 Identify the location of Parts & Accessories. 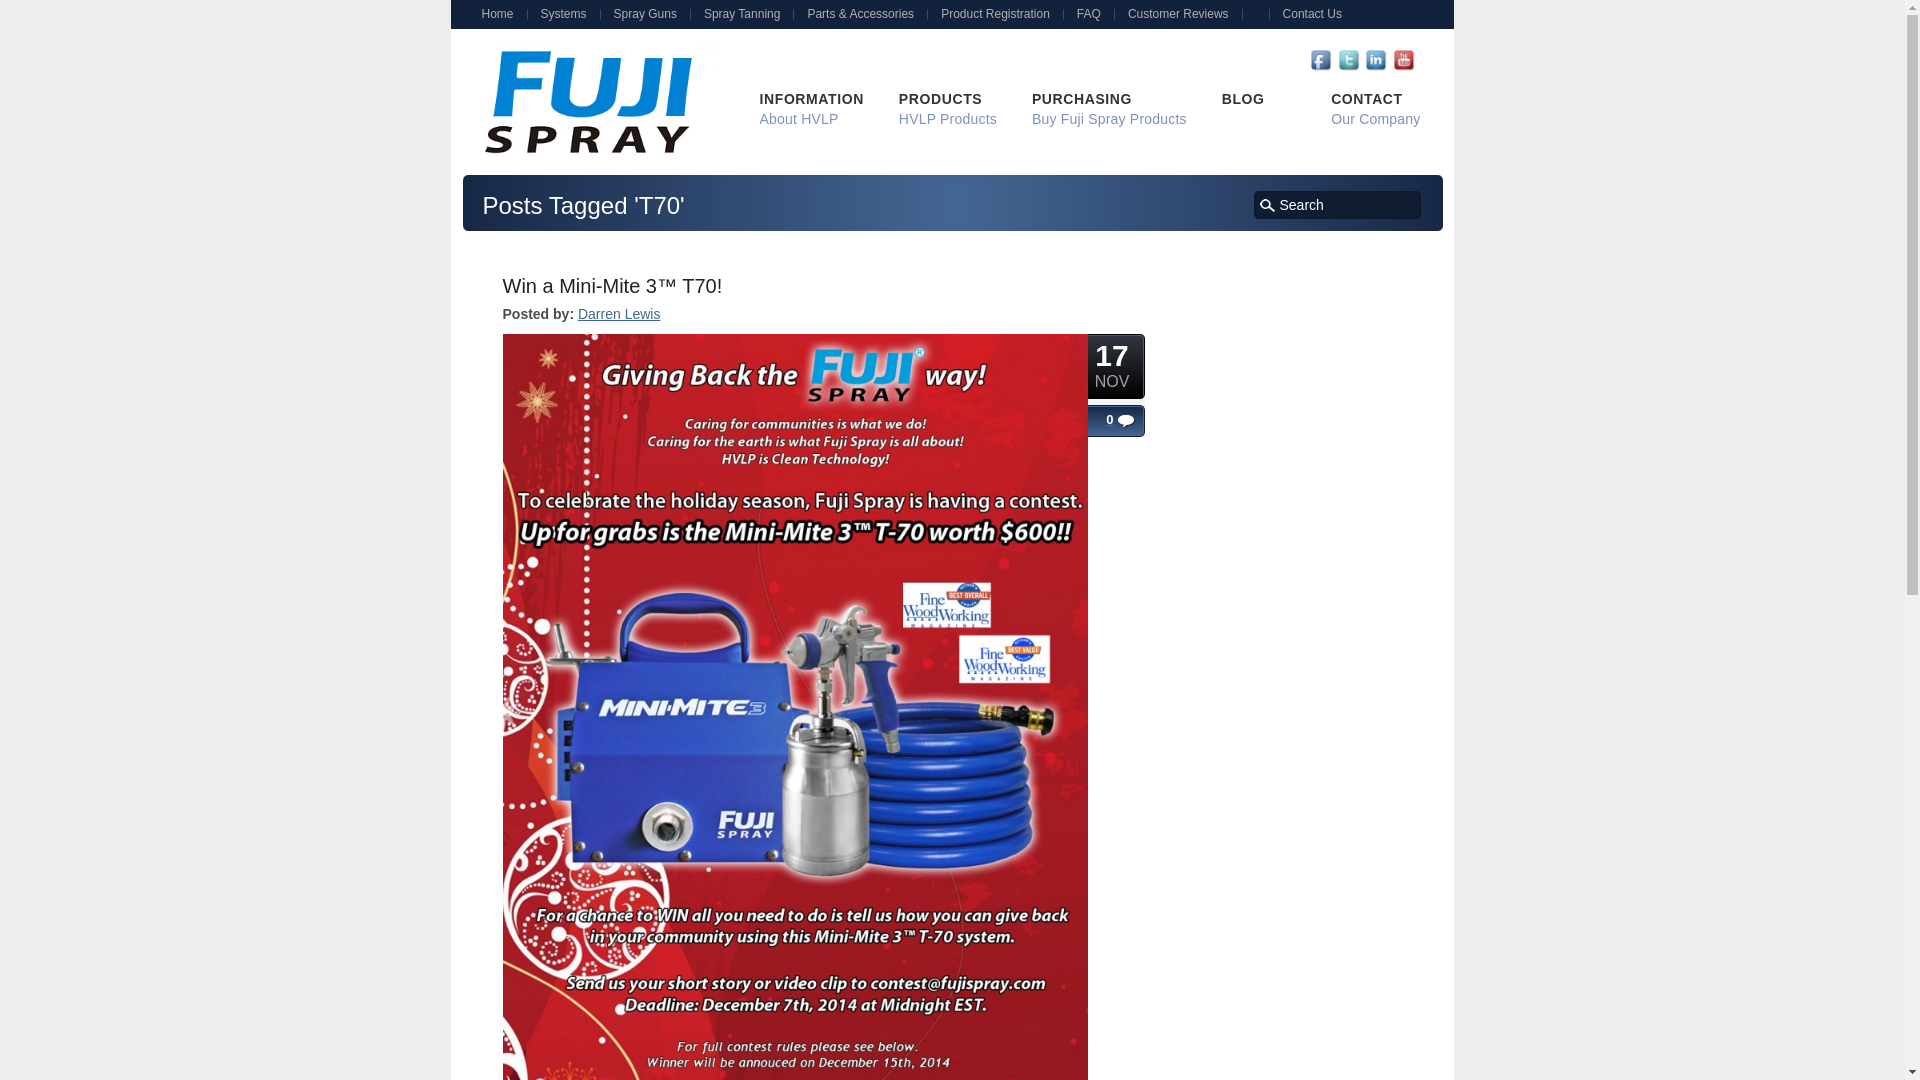
(866, 14).